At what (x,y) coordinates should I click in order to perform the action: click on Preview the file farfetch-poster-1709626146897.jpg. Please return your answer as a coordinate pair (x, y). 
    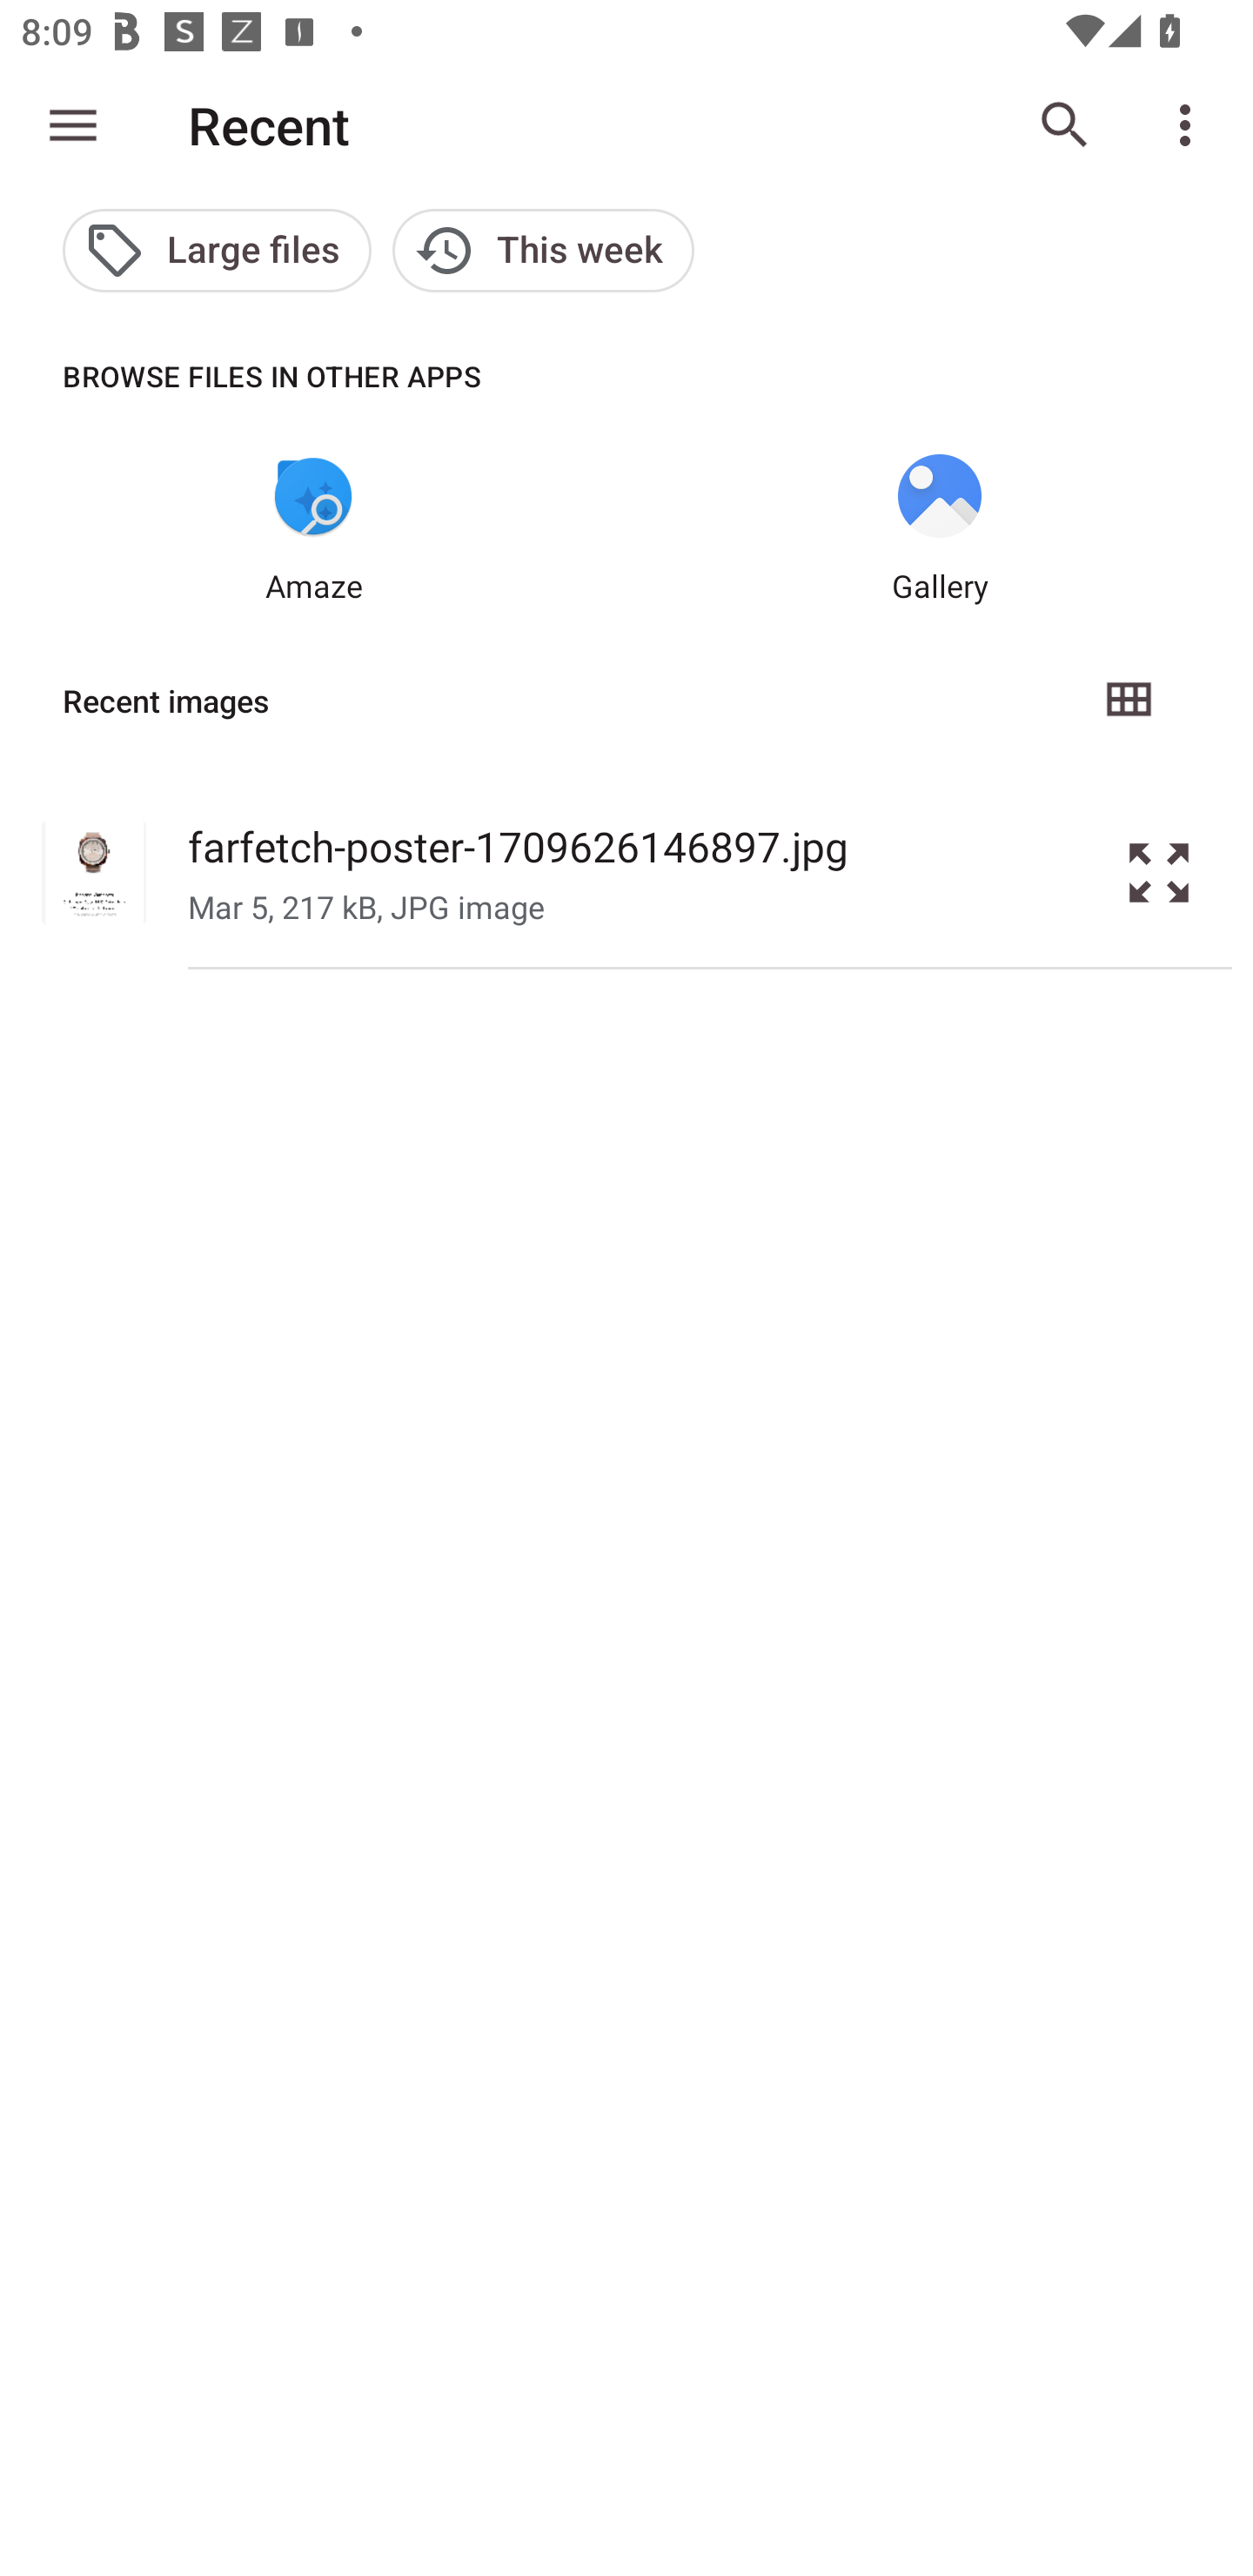
    Looking at the image, I should click on (1159, 872).